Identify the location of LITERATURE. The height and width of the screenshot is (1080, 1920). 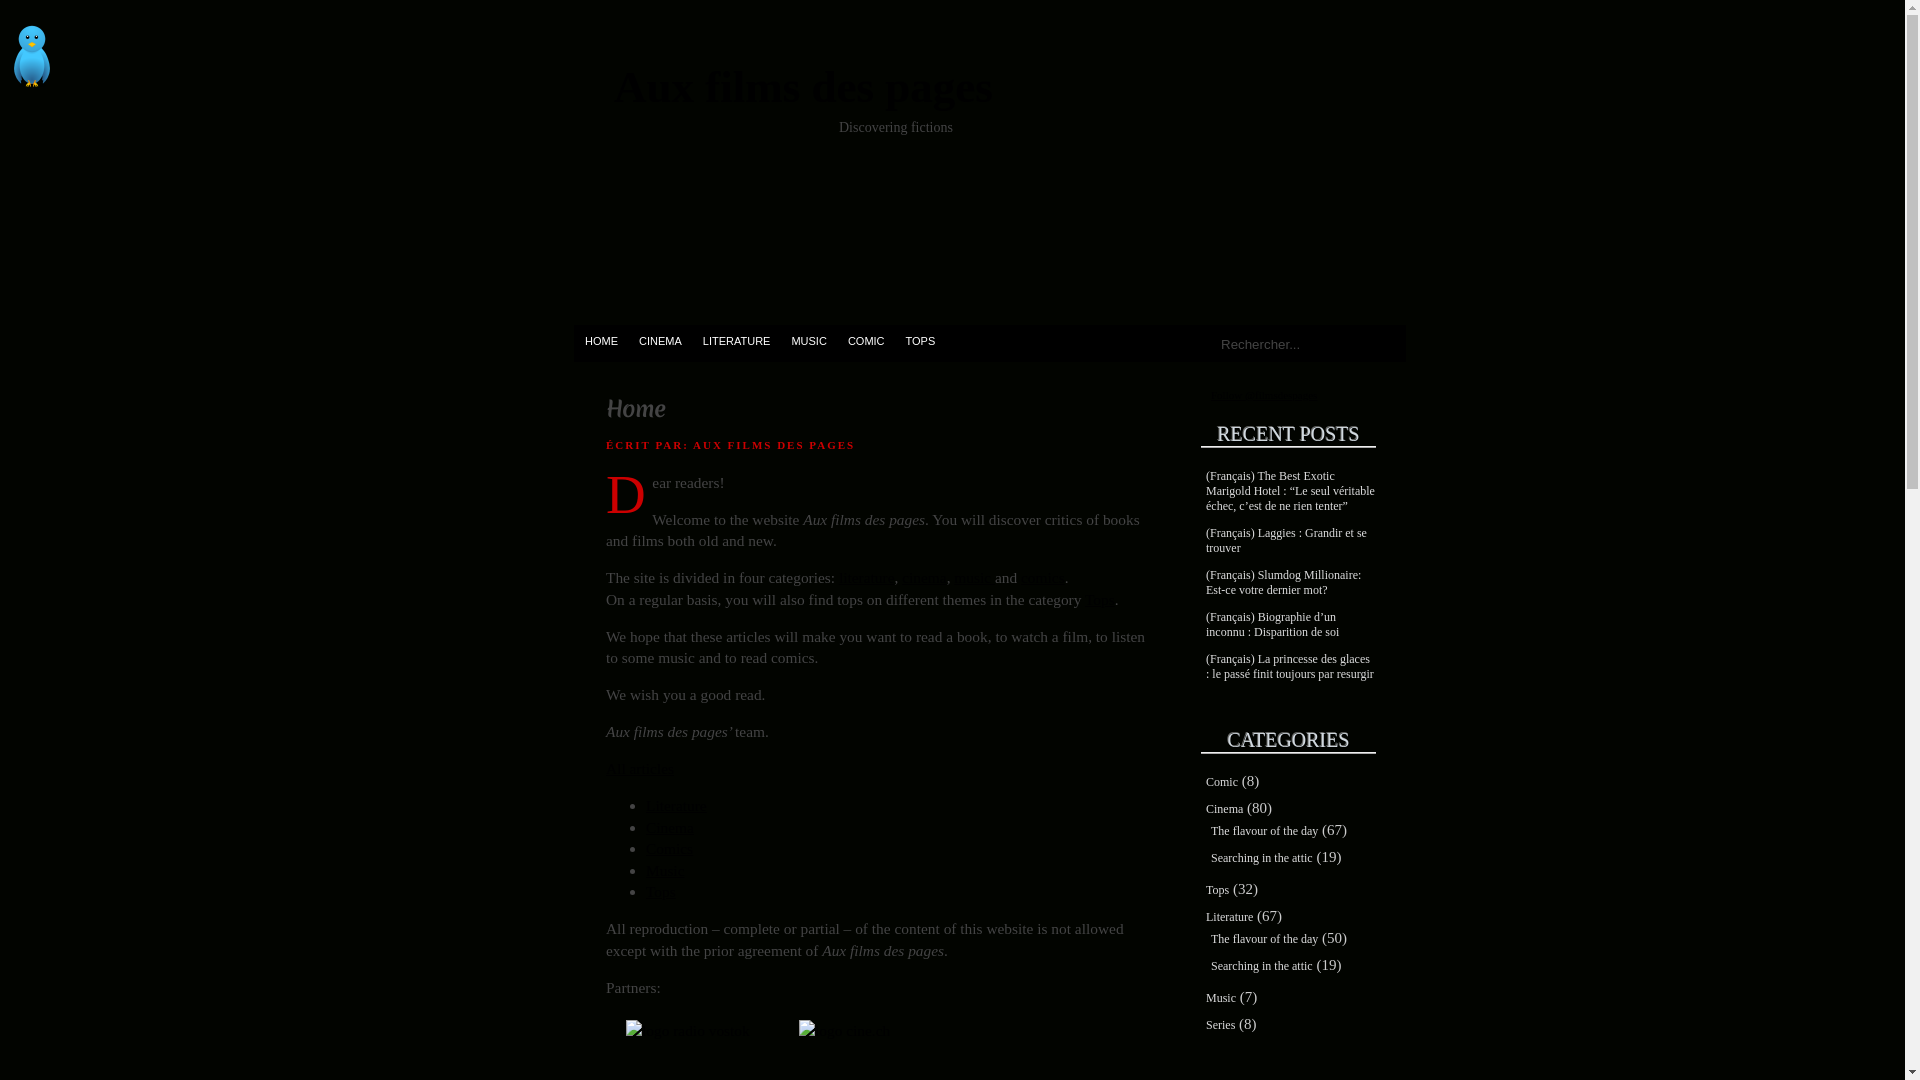
(736, 340).